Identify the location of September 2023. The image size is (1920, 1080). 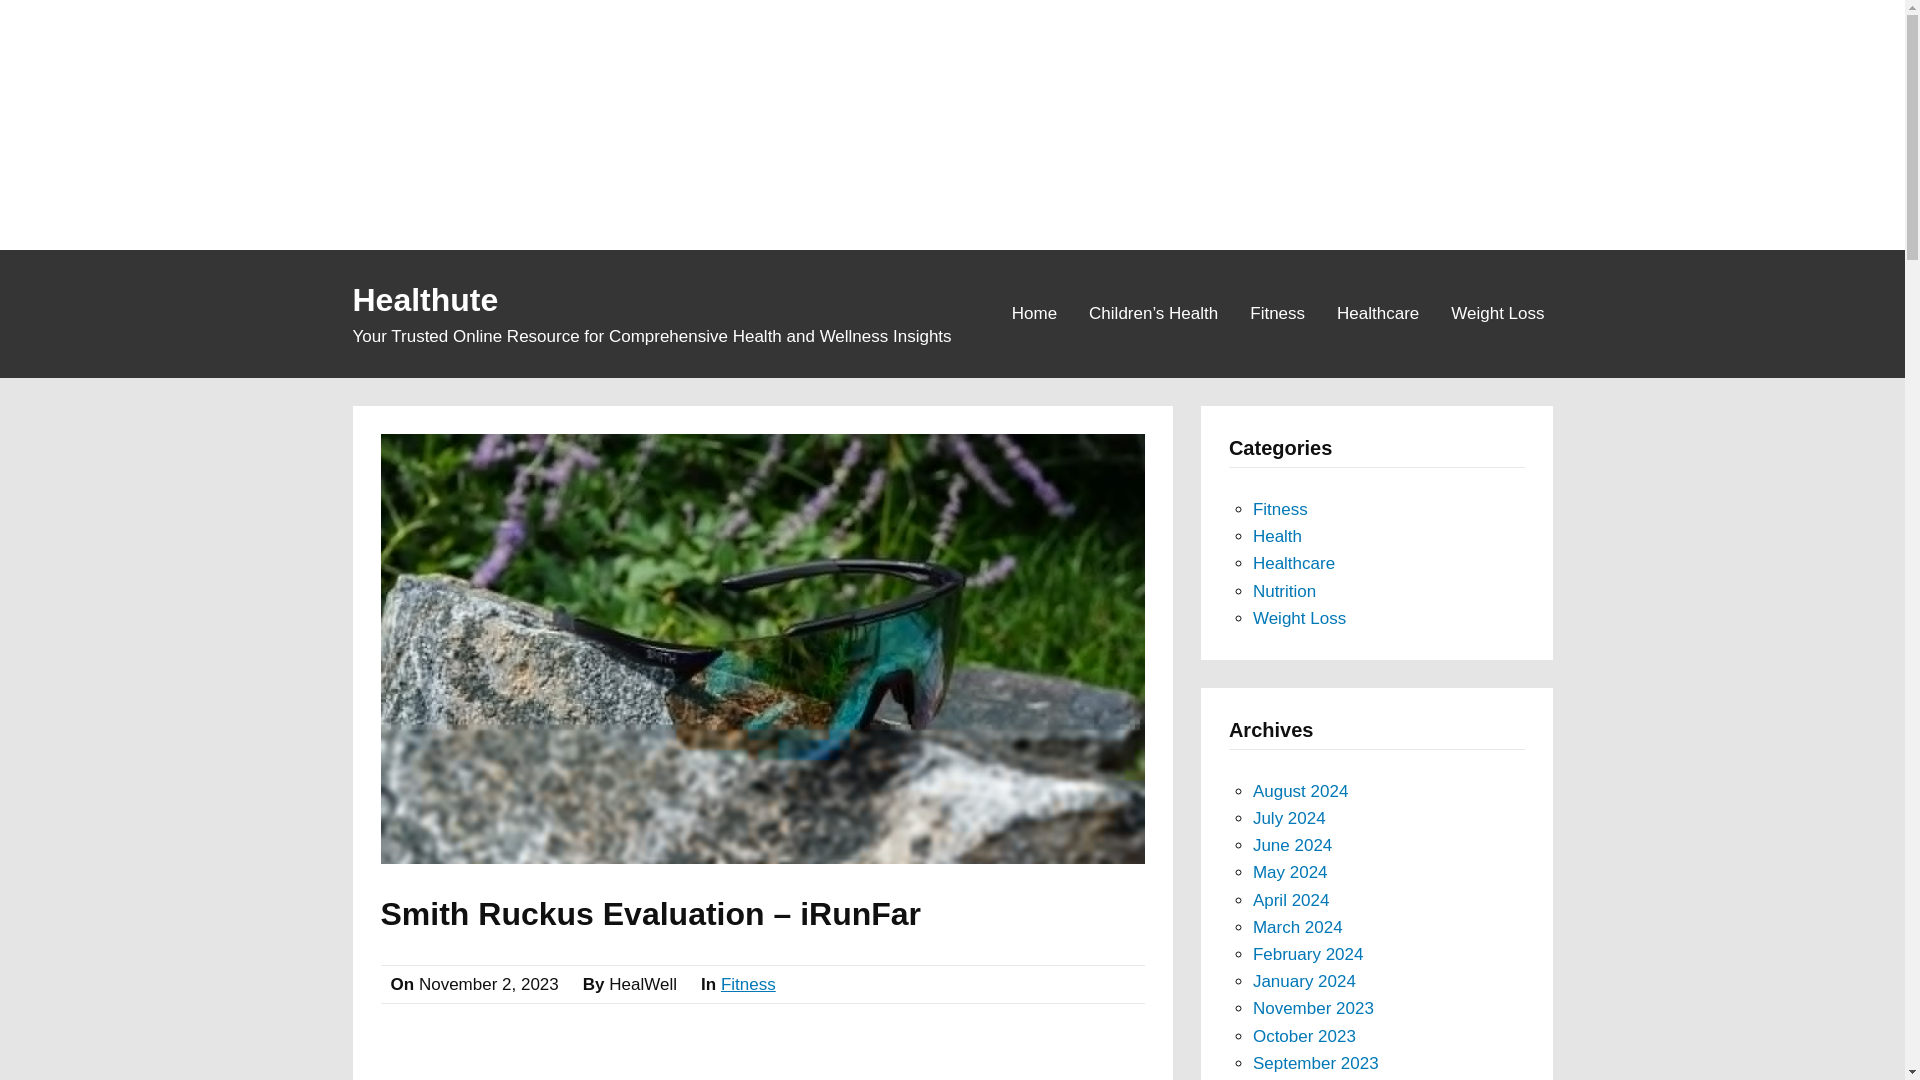
(1316, 1064).